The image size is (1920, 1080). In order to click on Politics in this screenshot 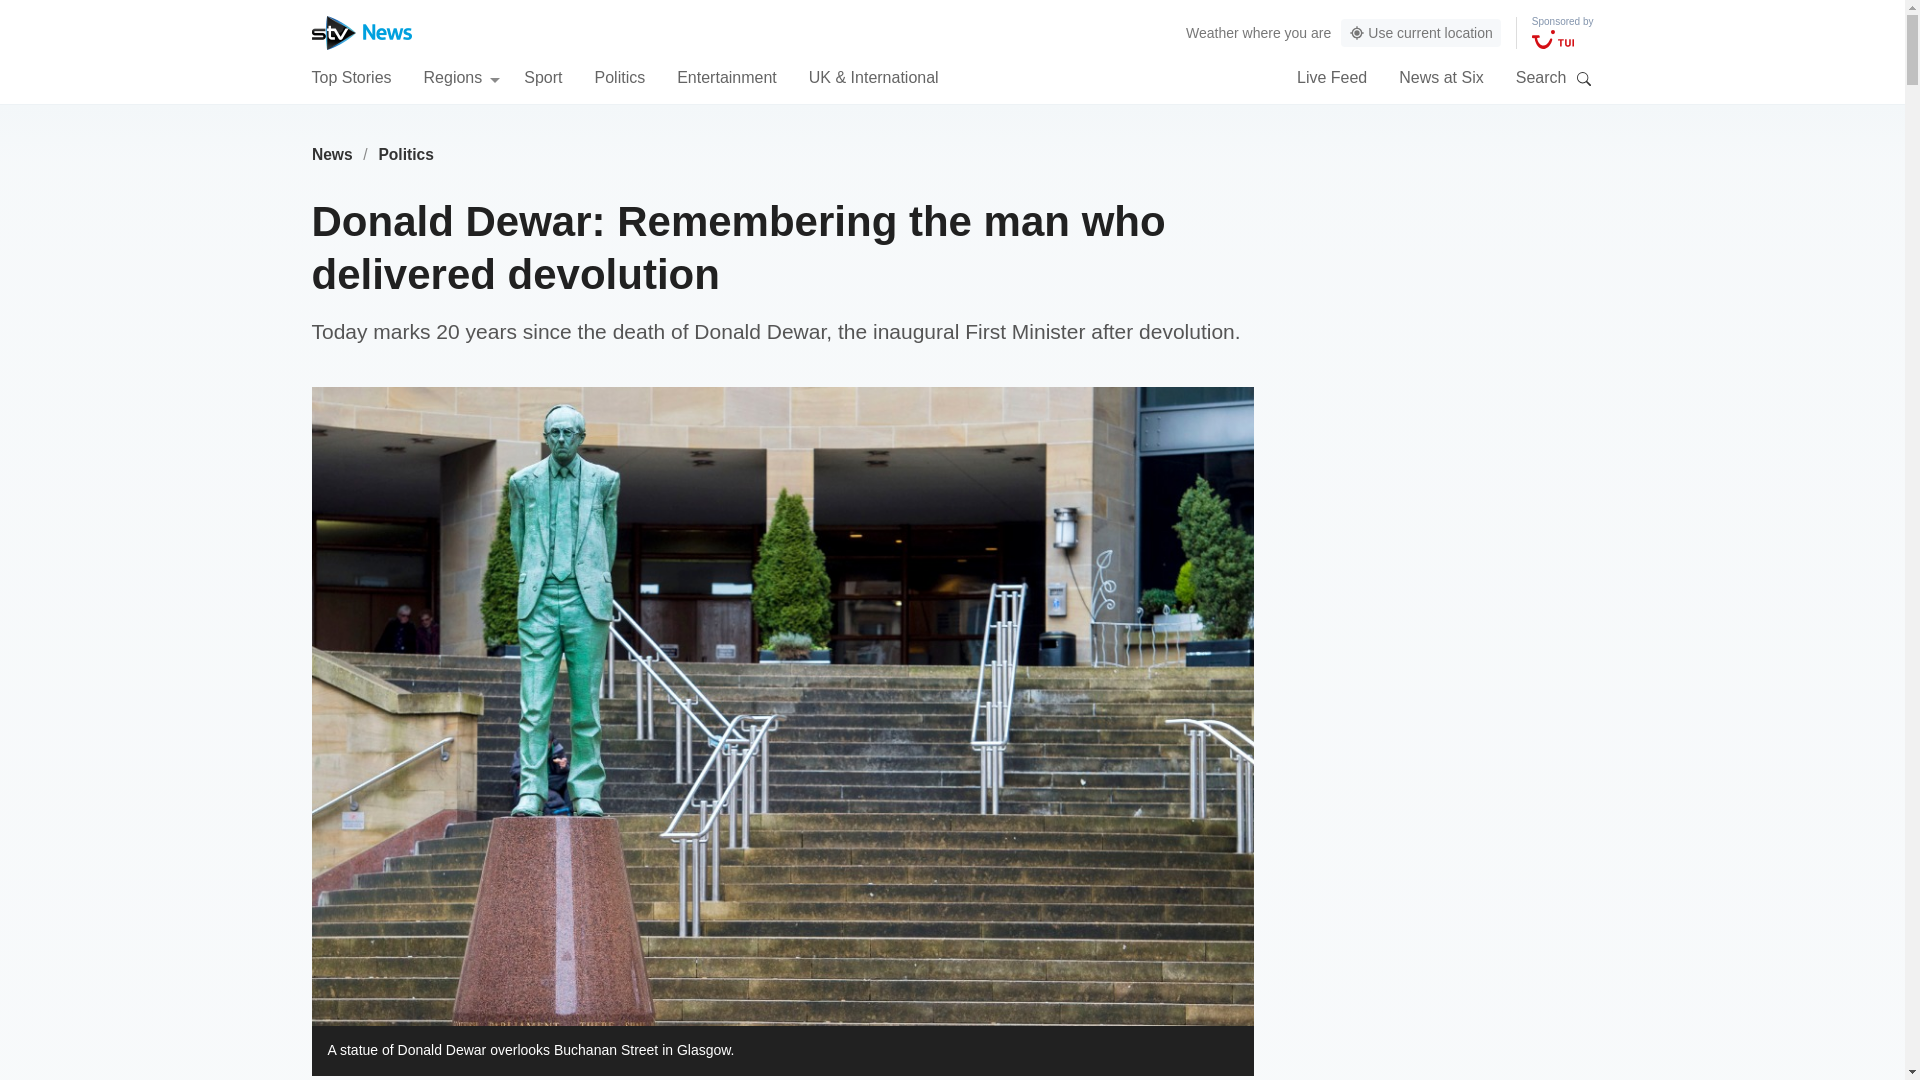, I will do `click(406, 154)`.